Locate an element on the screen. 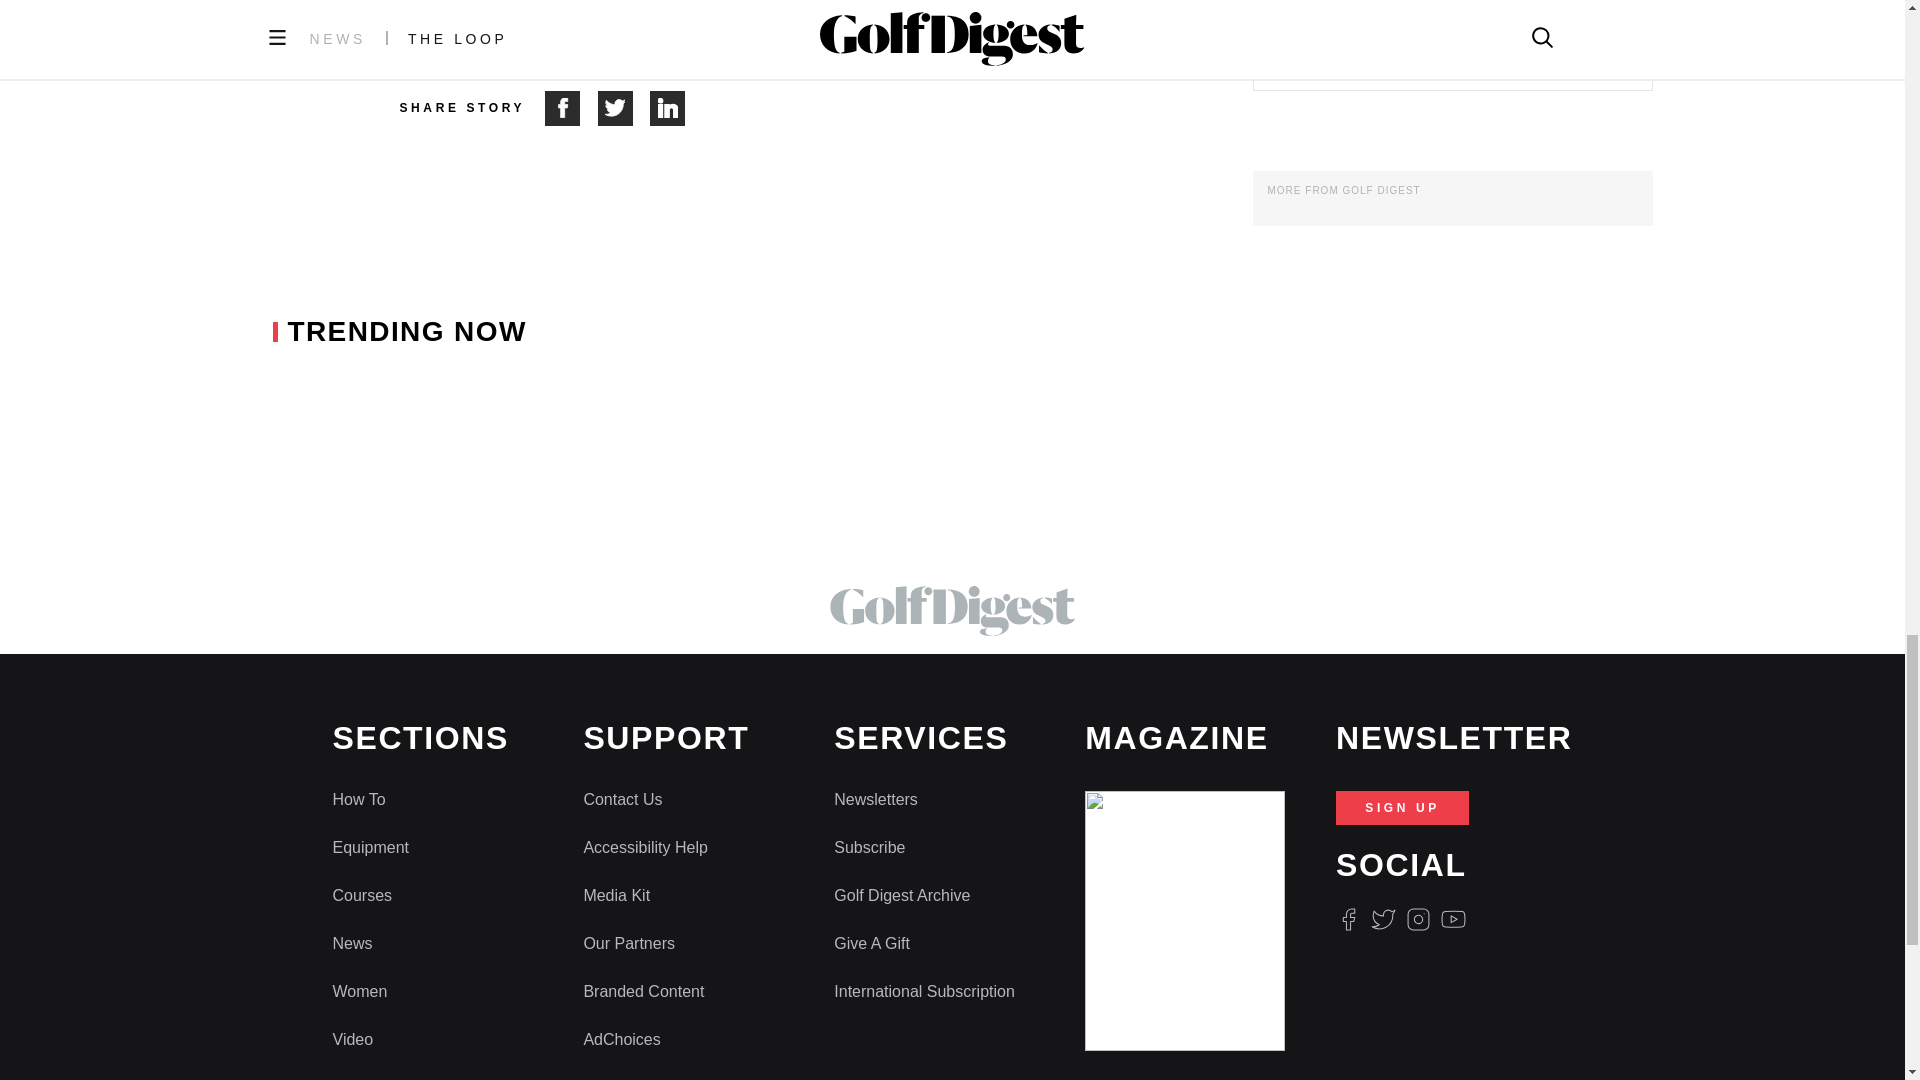 The width and height of the screenshot is (1920, 1080). Share on Facebook is located at coordinates (571, 108).